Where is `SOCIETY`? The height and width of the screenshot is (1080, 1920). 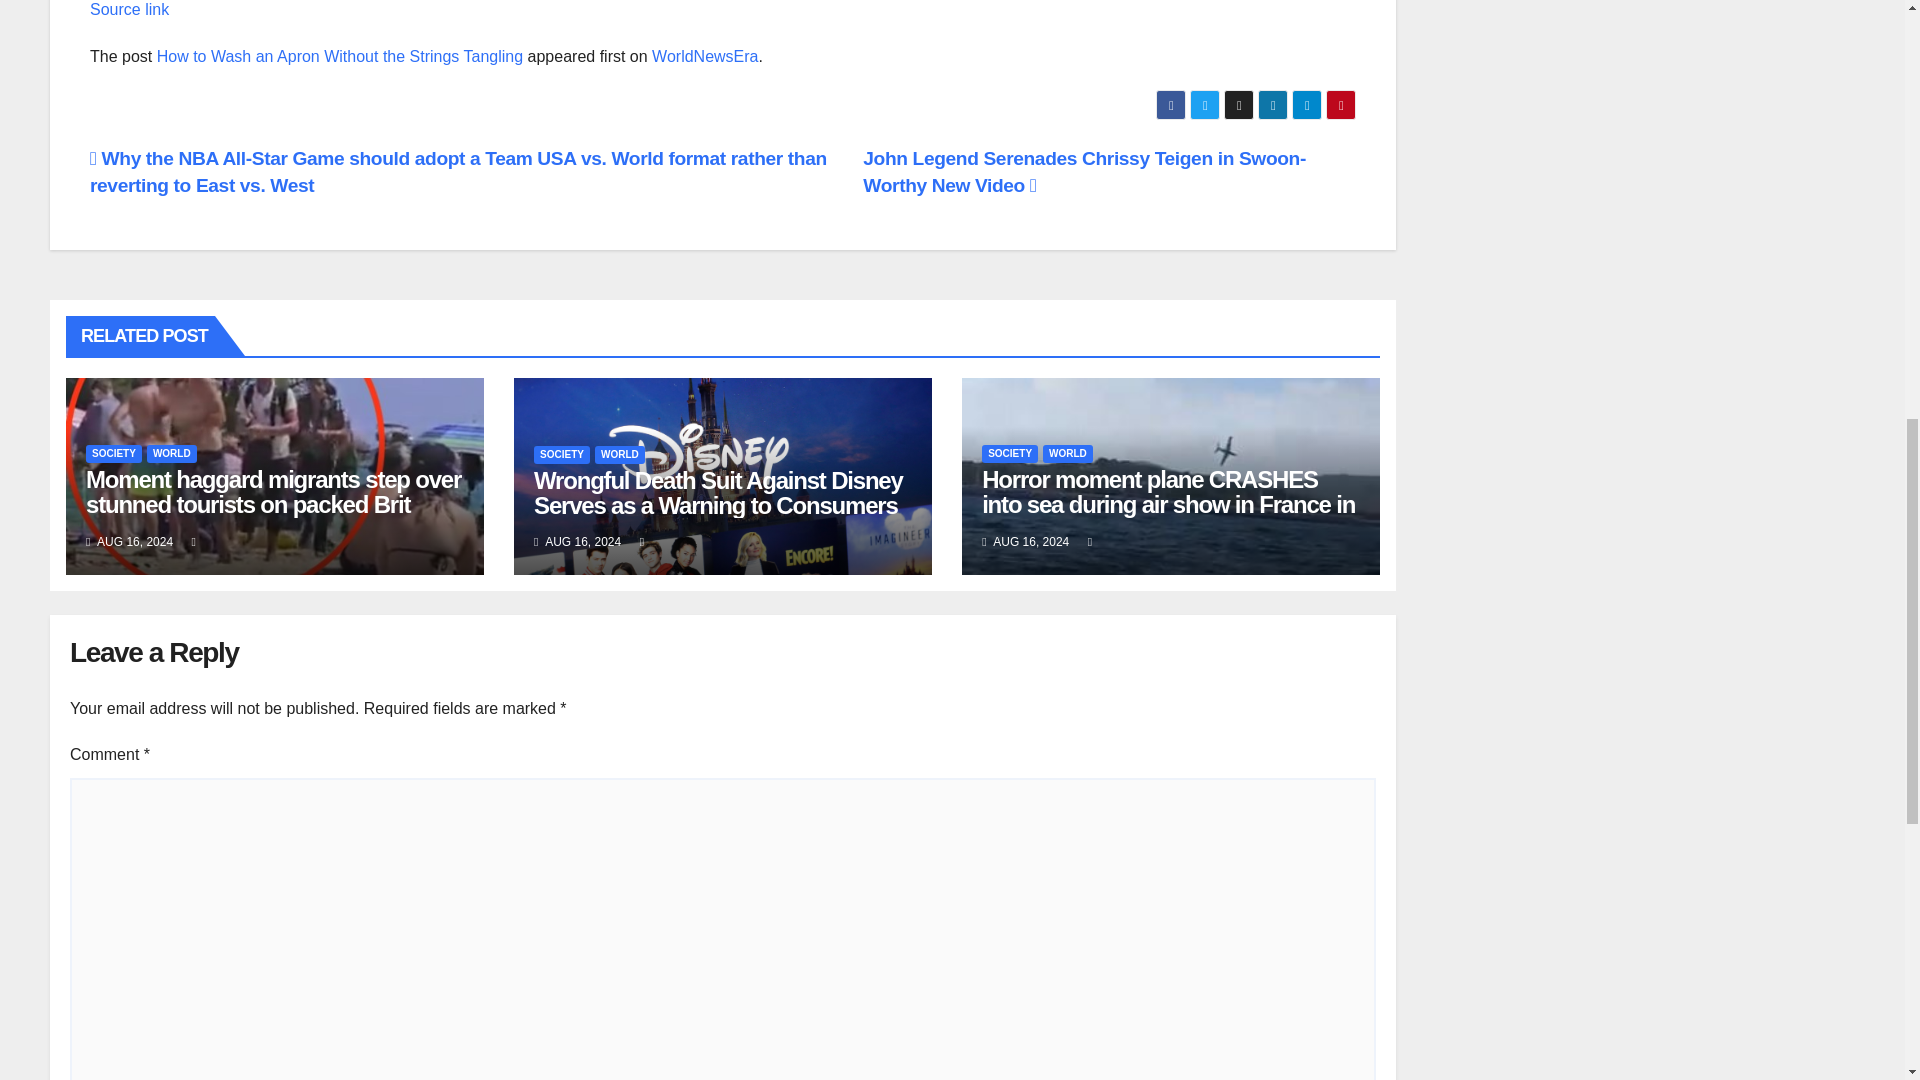
SOCIETY is located at coordinates (114, 454).